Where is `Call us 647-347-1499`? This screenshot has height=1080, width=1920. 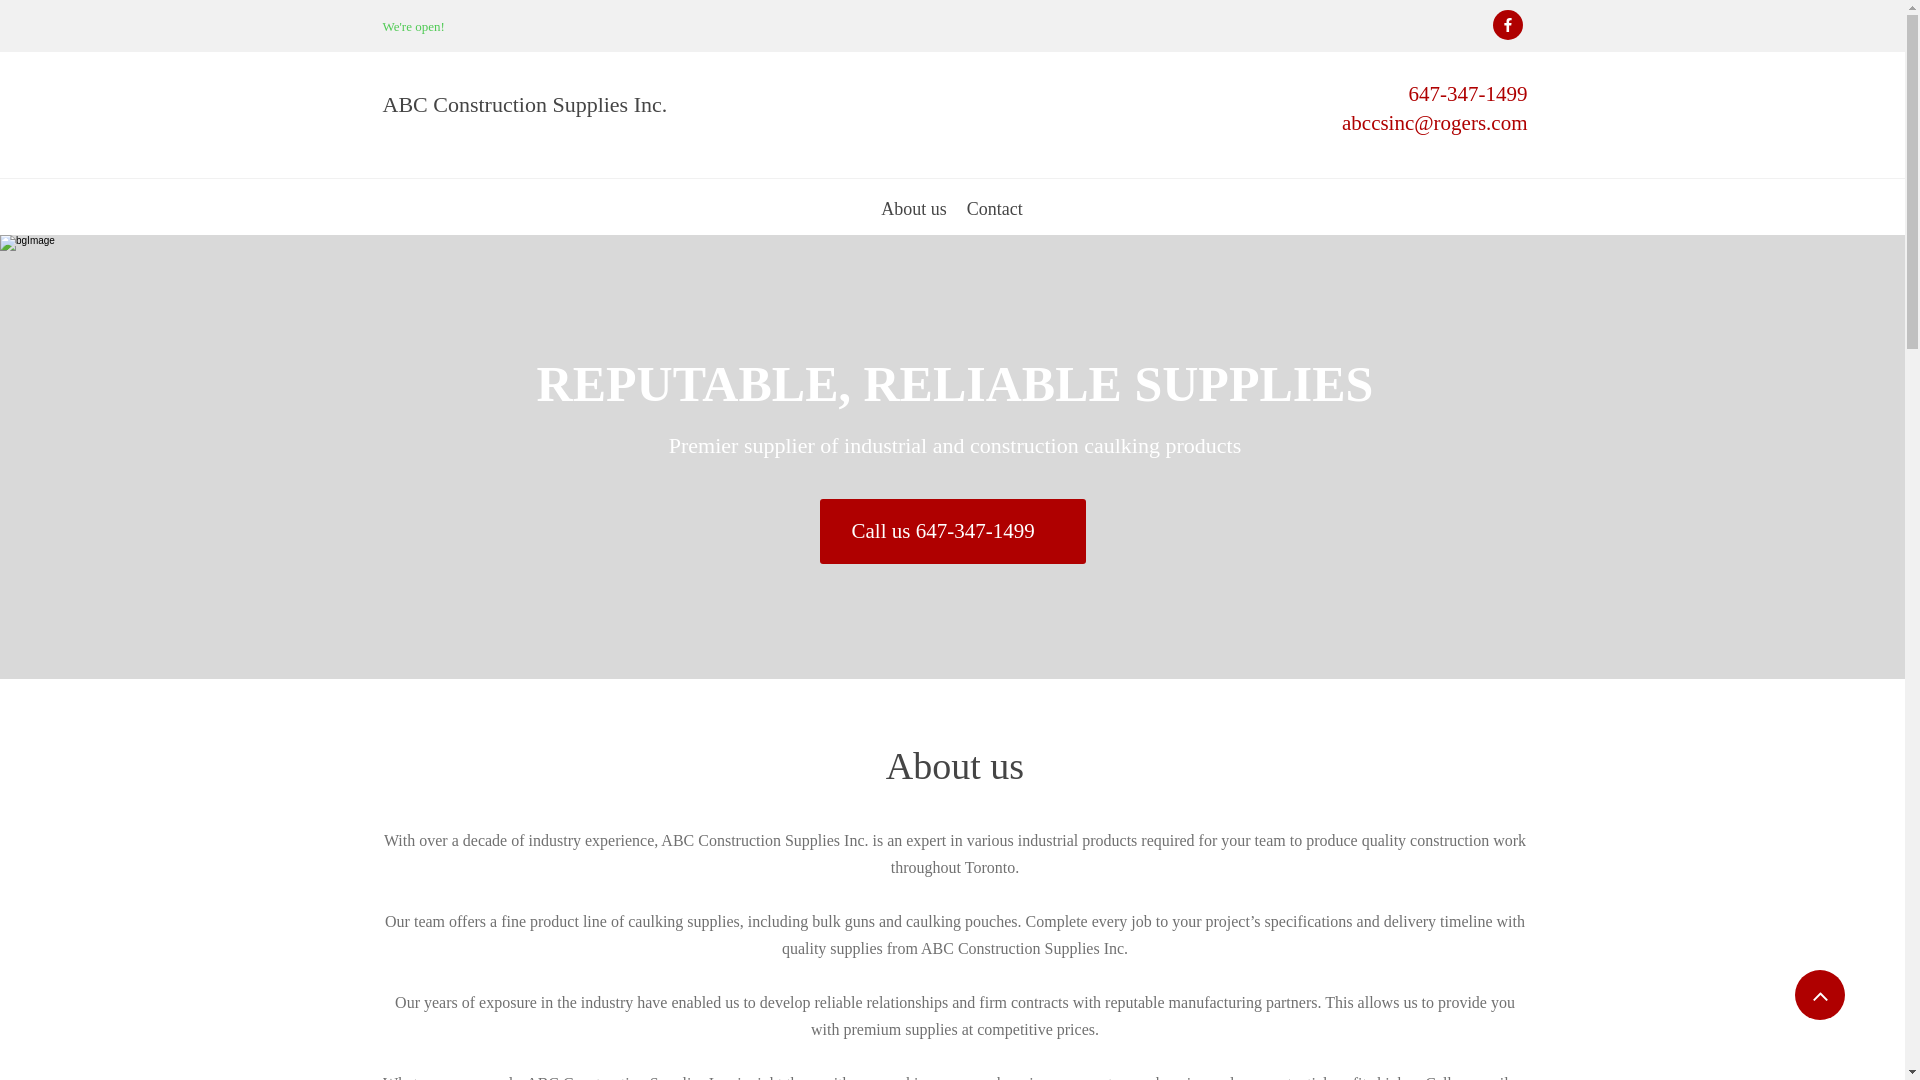 Call us 647-347-1499 is located at coordinates (953, 532).